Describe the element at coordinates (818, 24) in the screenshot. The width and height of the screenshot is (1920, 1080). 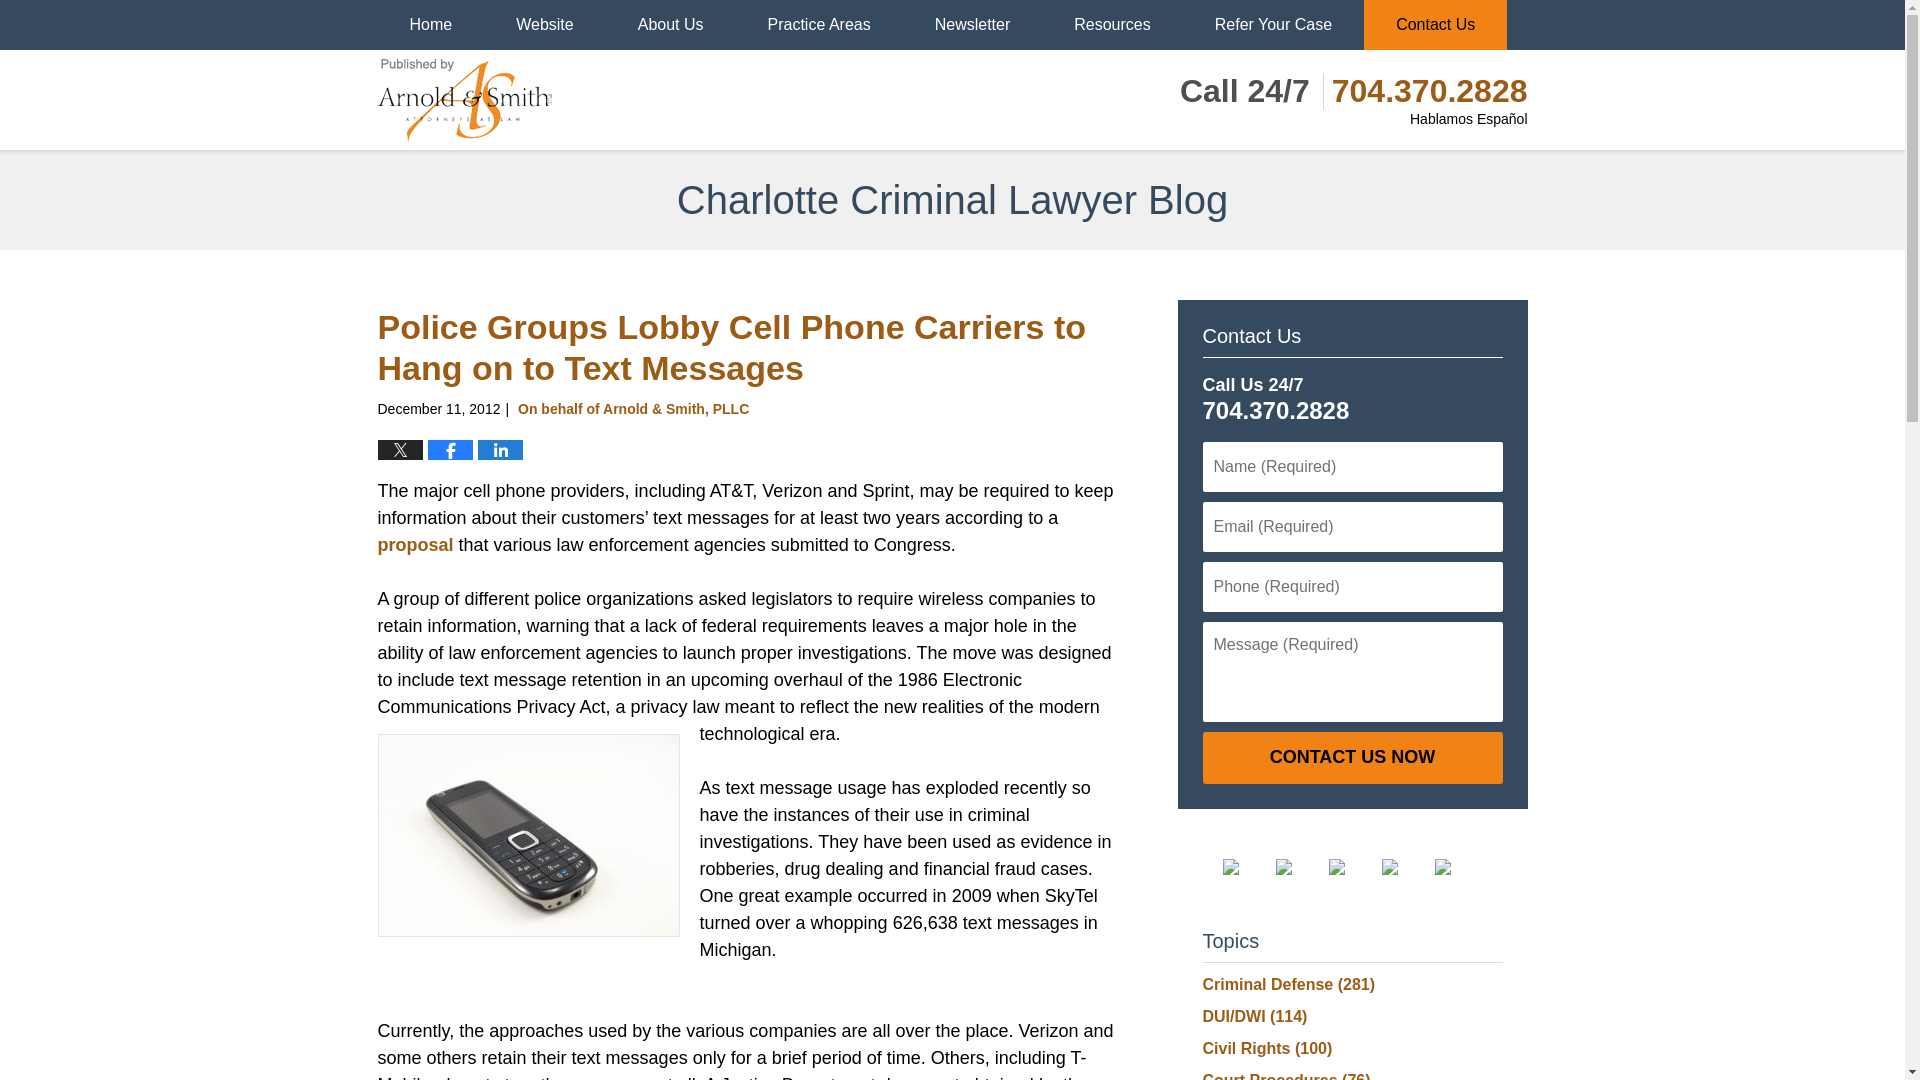
I see `Practice Areas` at that location.